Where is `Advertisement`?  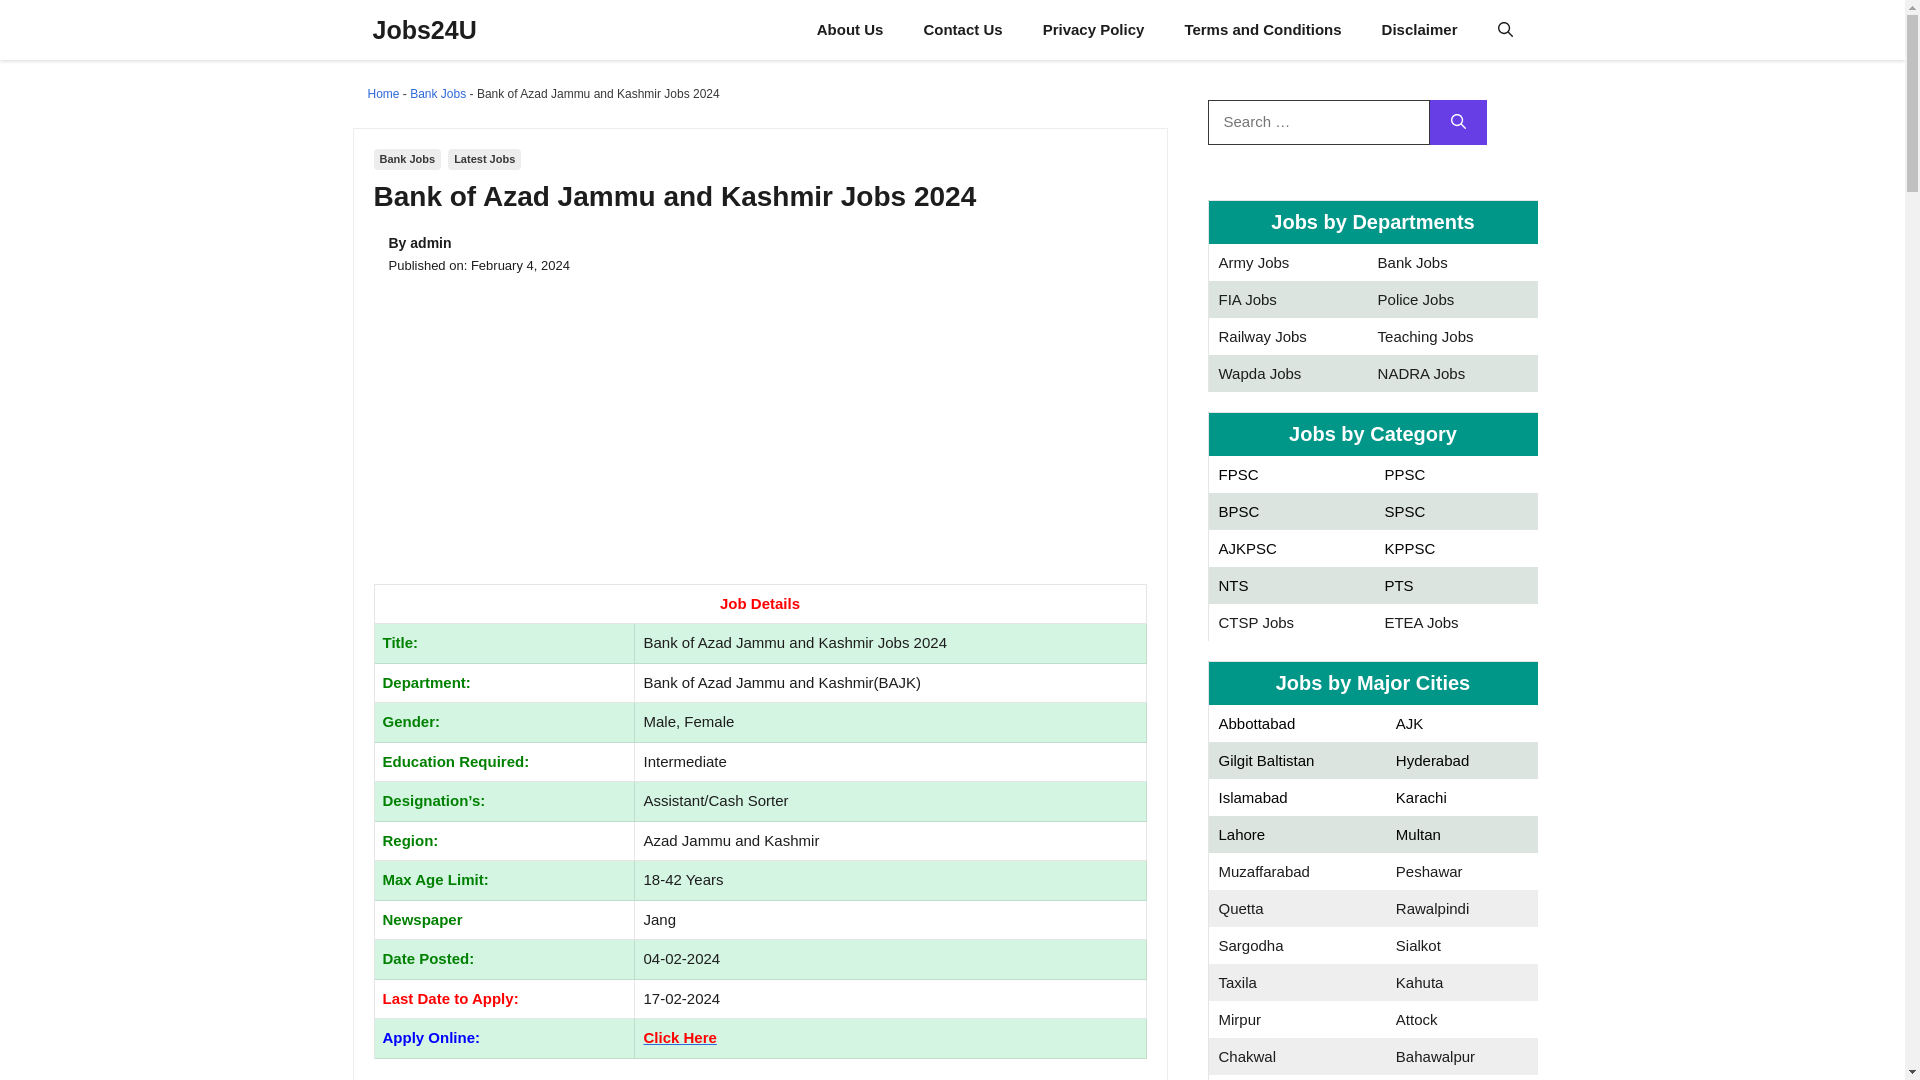
Advertisement is located at coordinates (760, 435).